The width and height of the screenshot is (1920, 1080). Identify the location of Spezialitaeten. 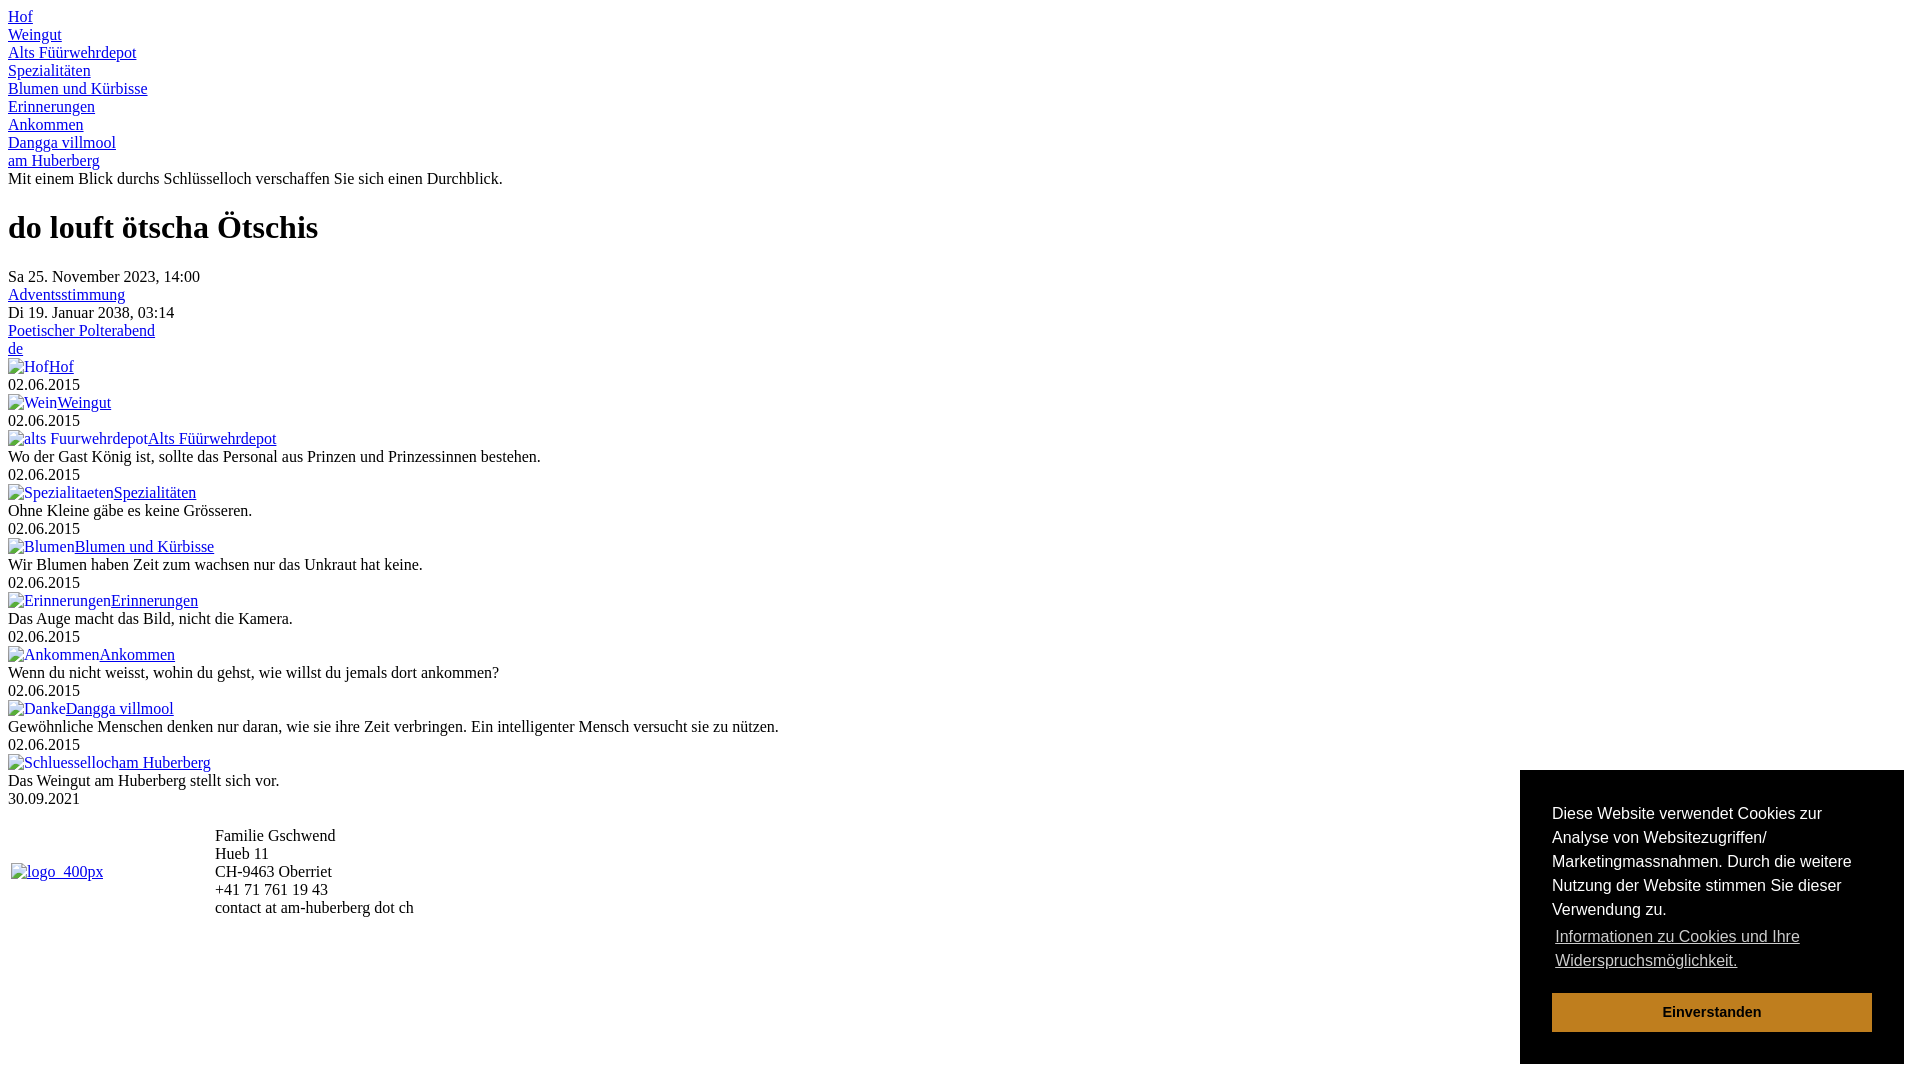
(61, 493).